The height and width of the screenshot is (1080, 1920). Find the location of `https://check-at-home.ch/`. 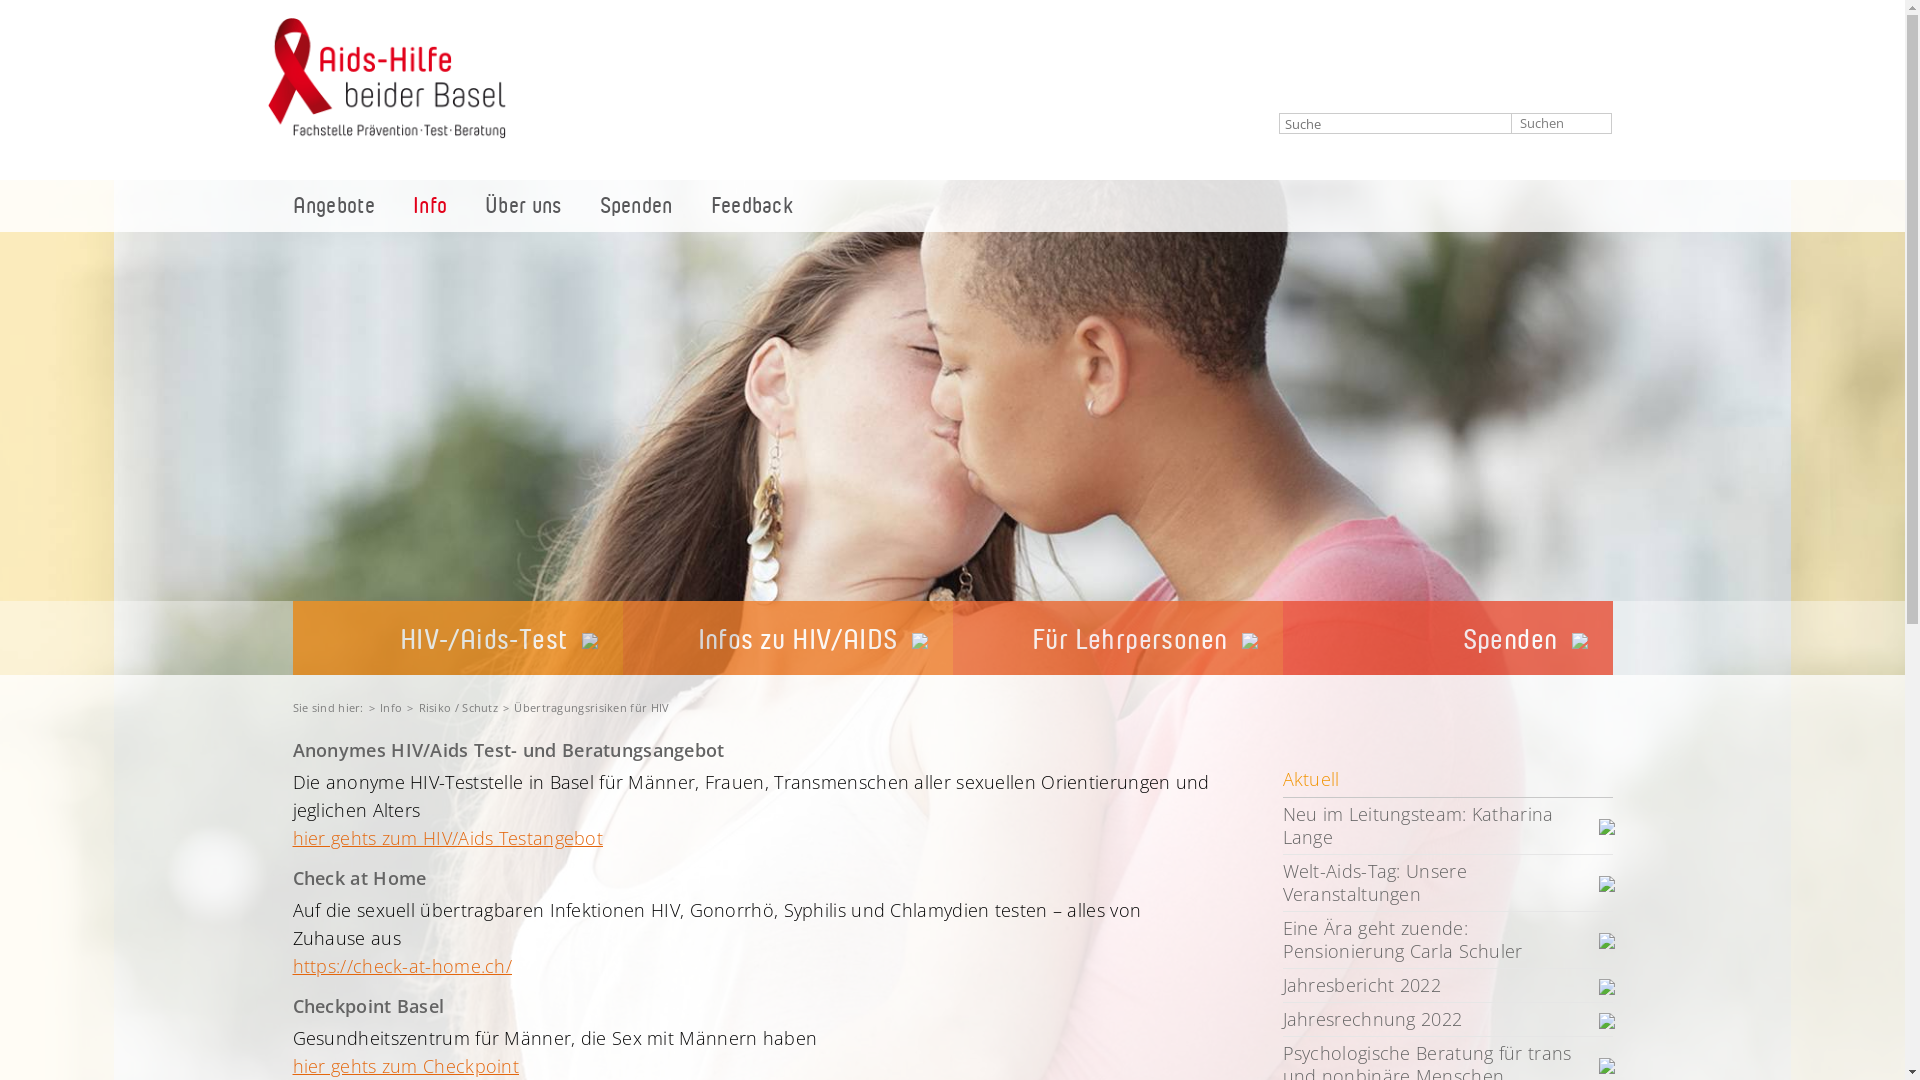

https://check-at-home.ch/ is located at coordinates (402, 966).